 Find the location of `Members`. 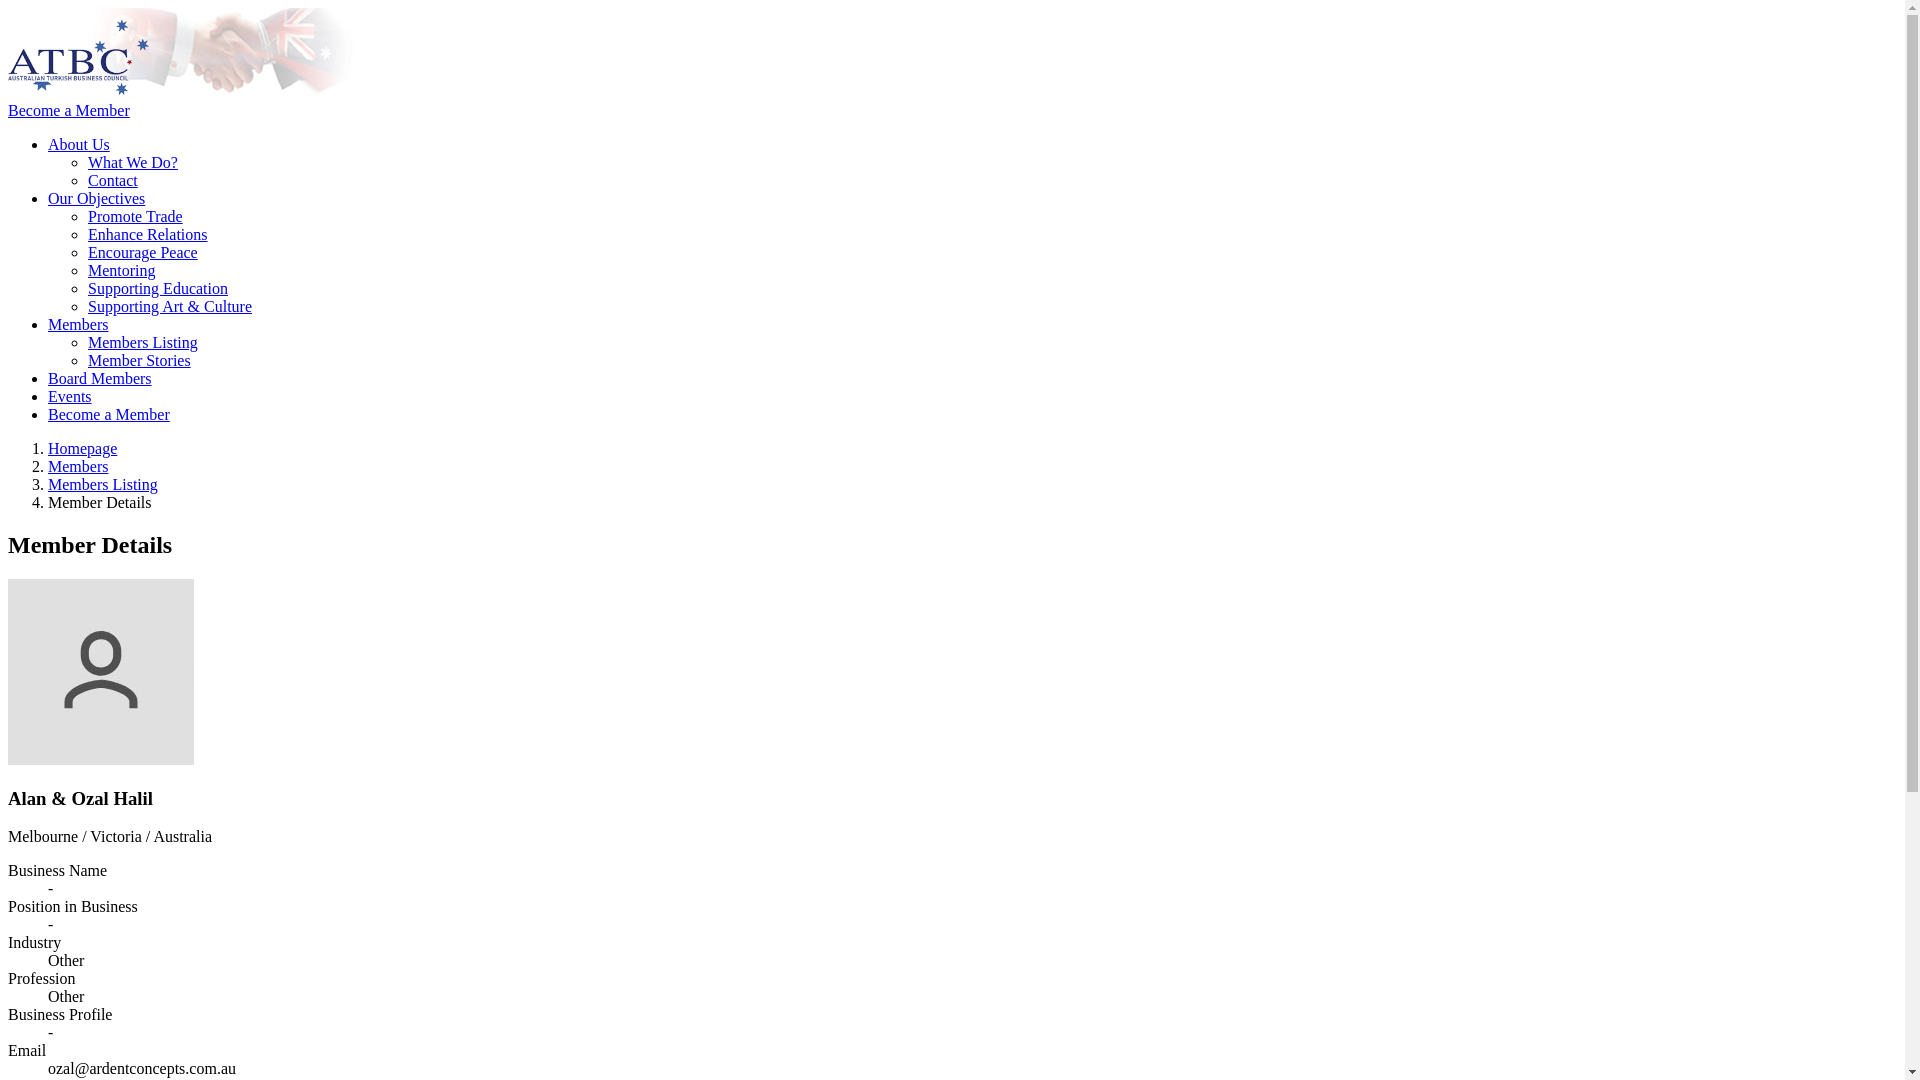

Members is located at coordinates (78, 324).